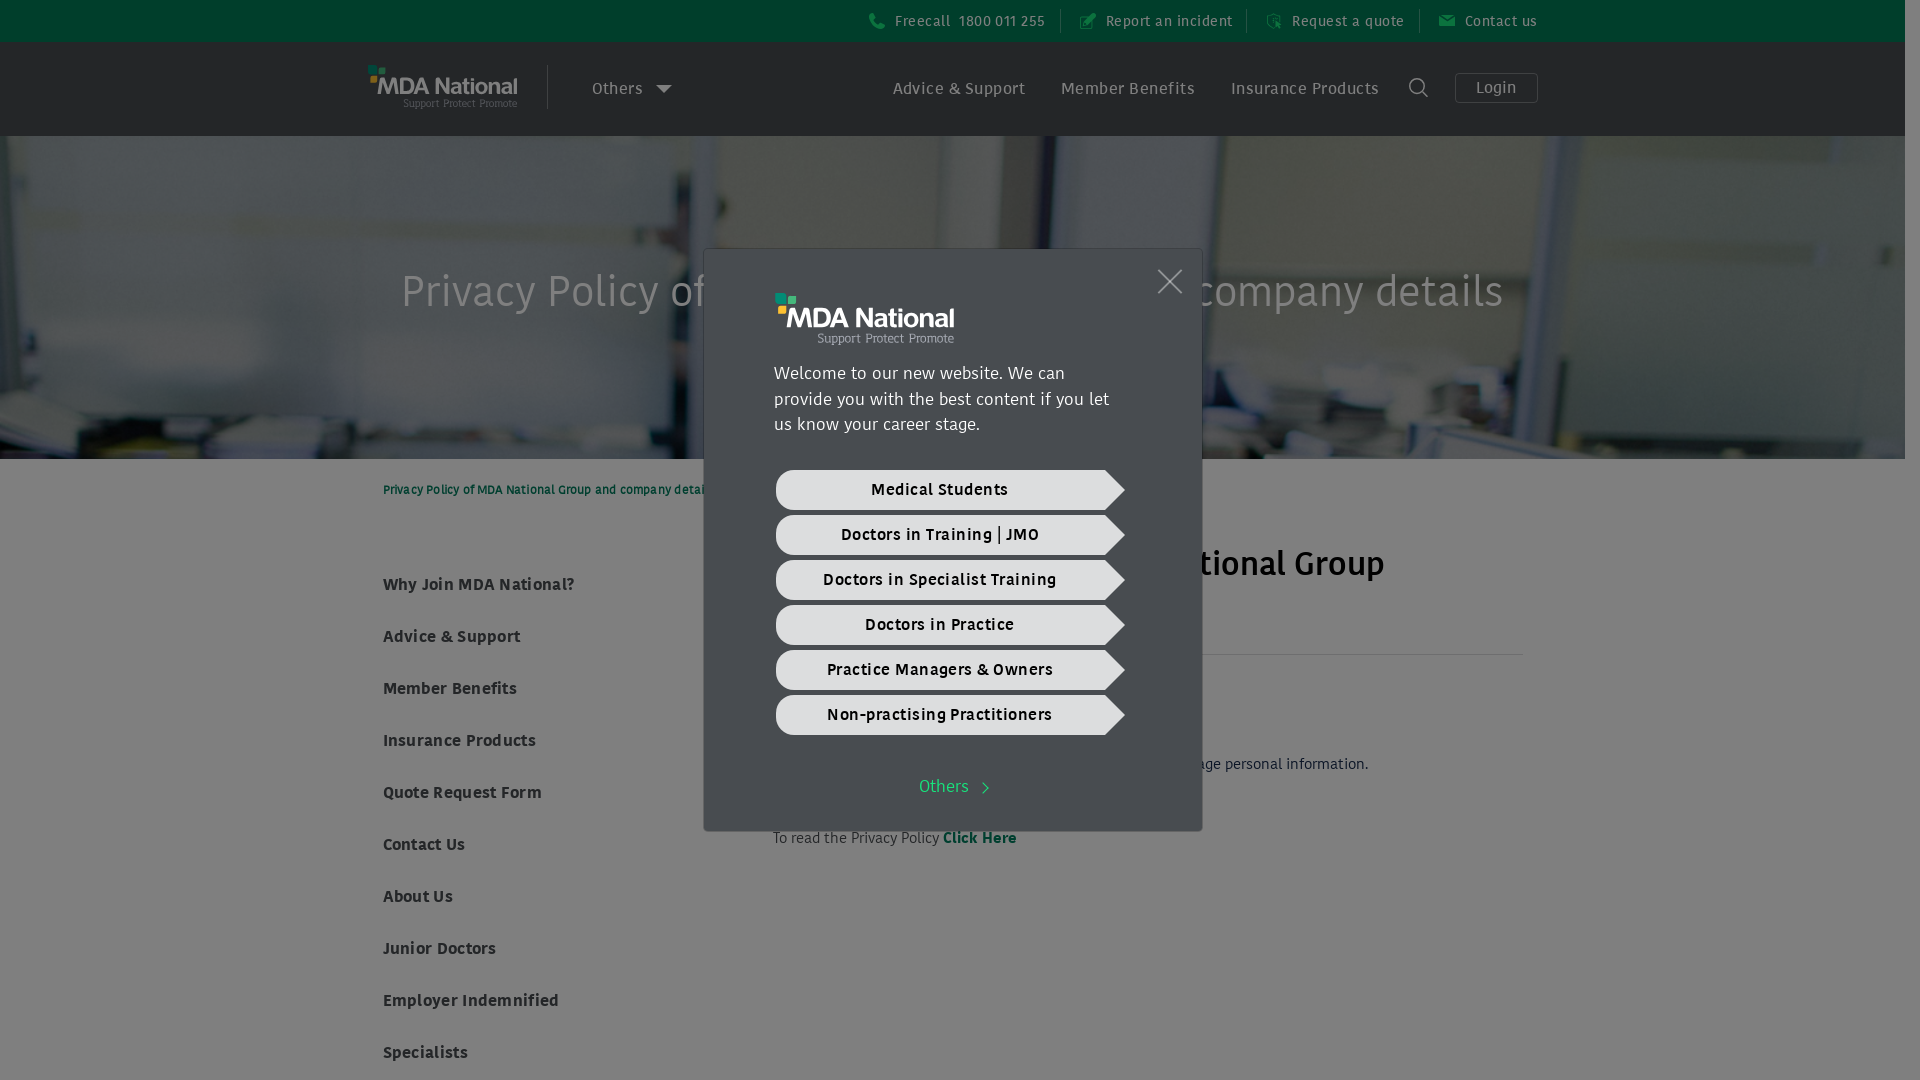  Describe the element at coordinates (1496, 90) in the screenshot. I see `Login` at that location.